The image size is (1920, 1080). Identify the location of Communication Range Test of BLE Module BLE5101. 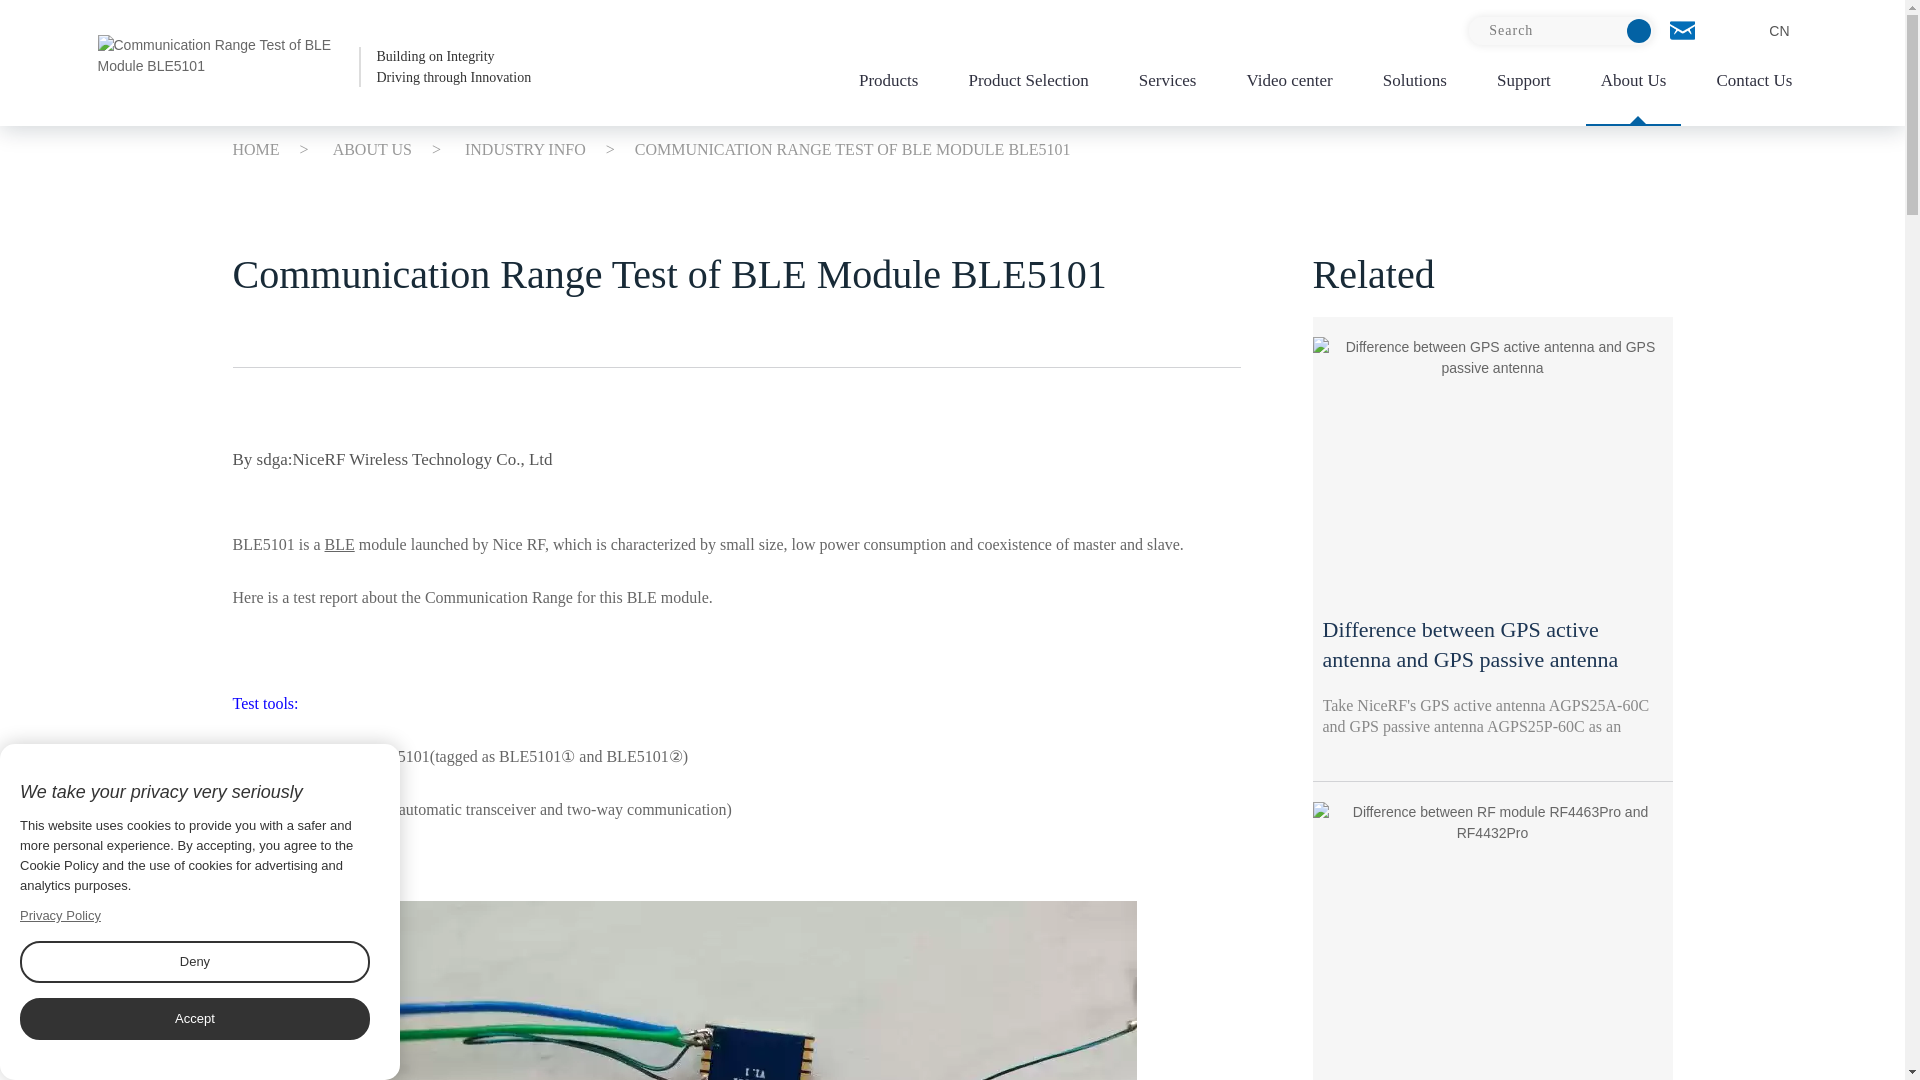
(1560, 31).